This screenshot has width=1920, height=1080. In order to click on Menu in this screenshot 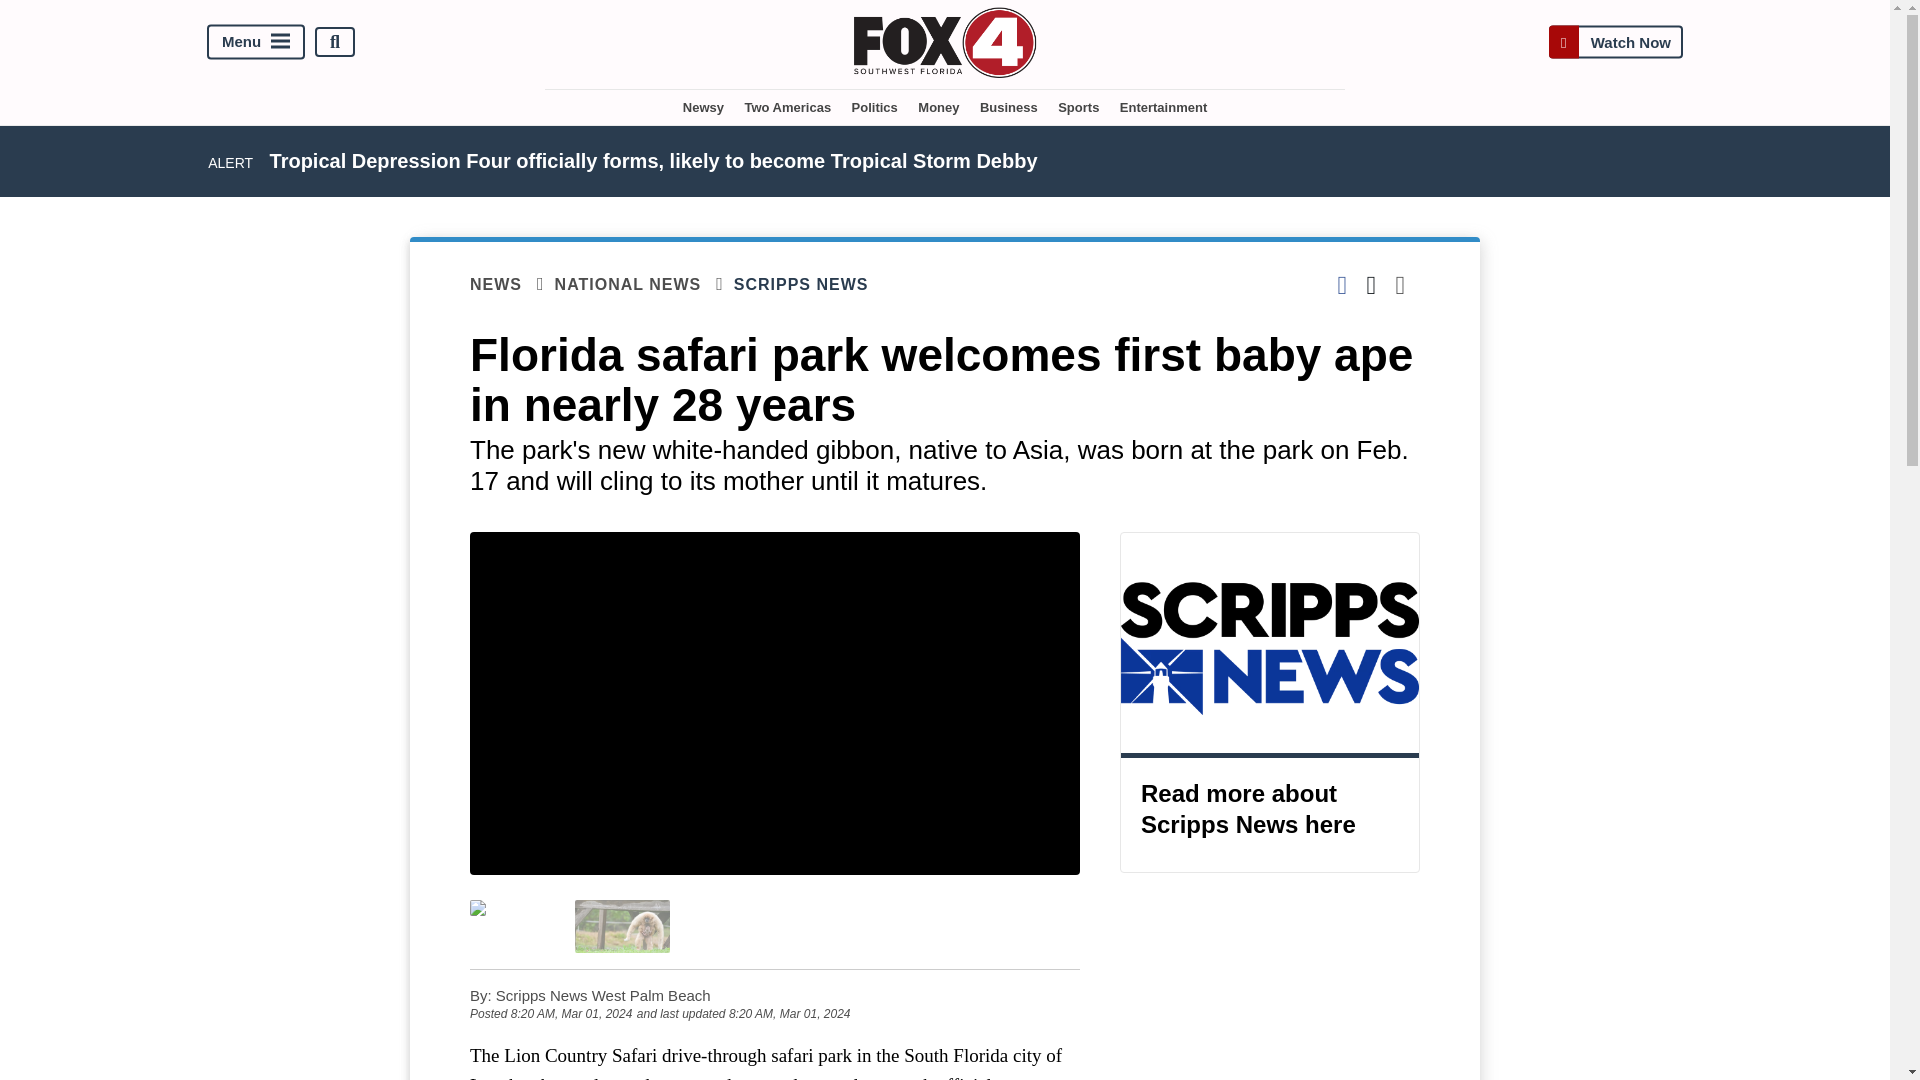, I will do `click(256, 42)`.